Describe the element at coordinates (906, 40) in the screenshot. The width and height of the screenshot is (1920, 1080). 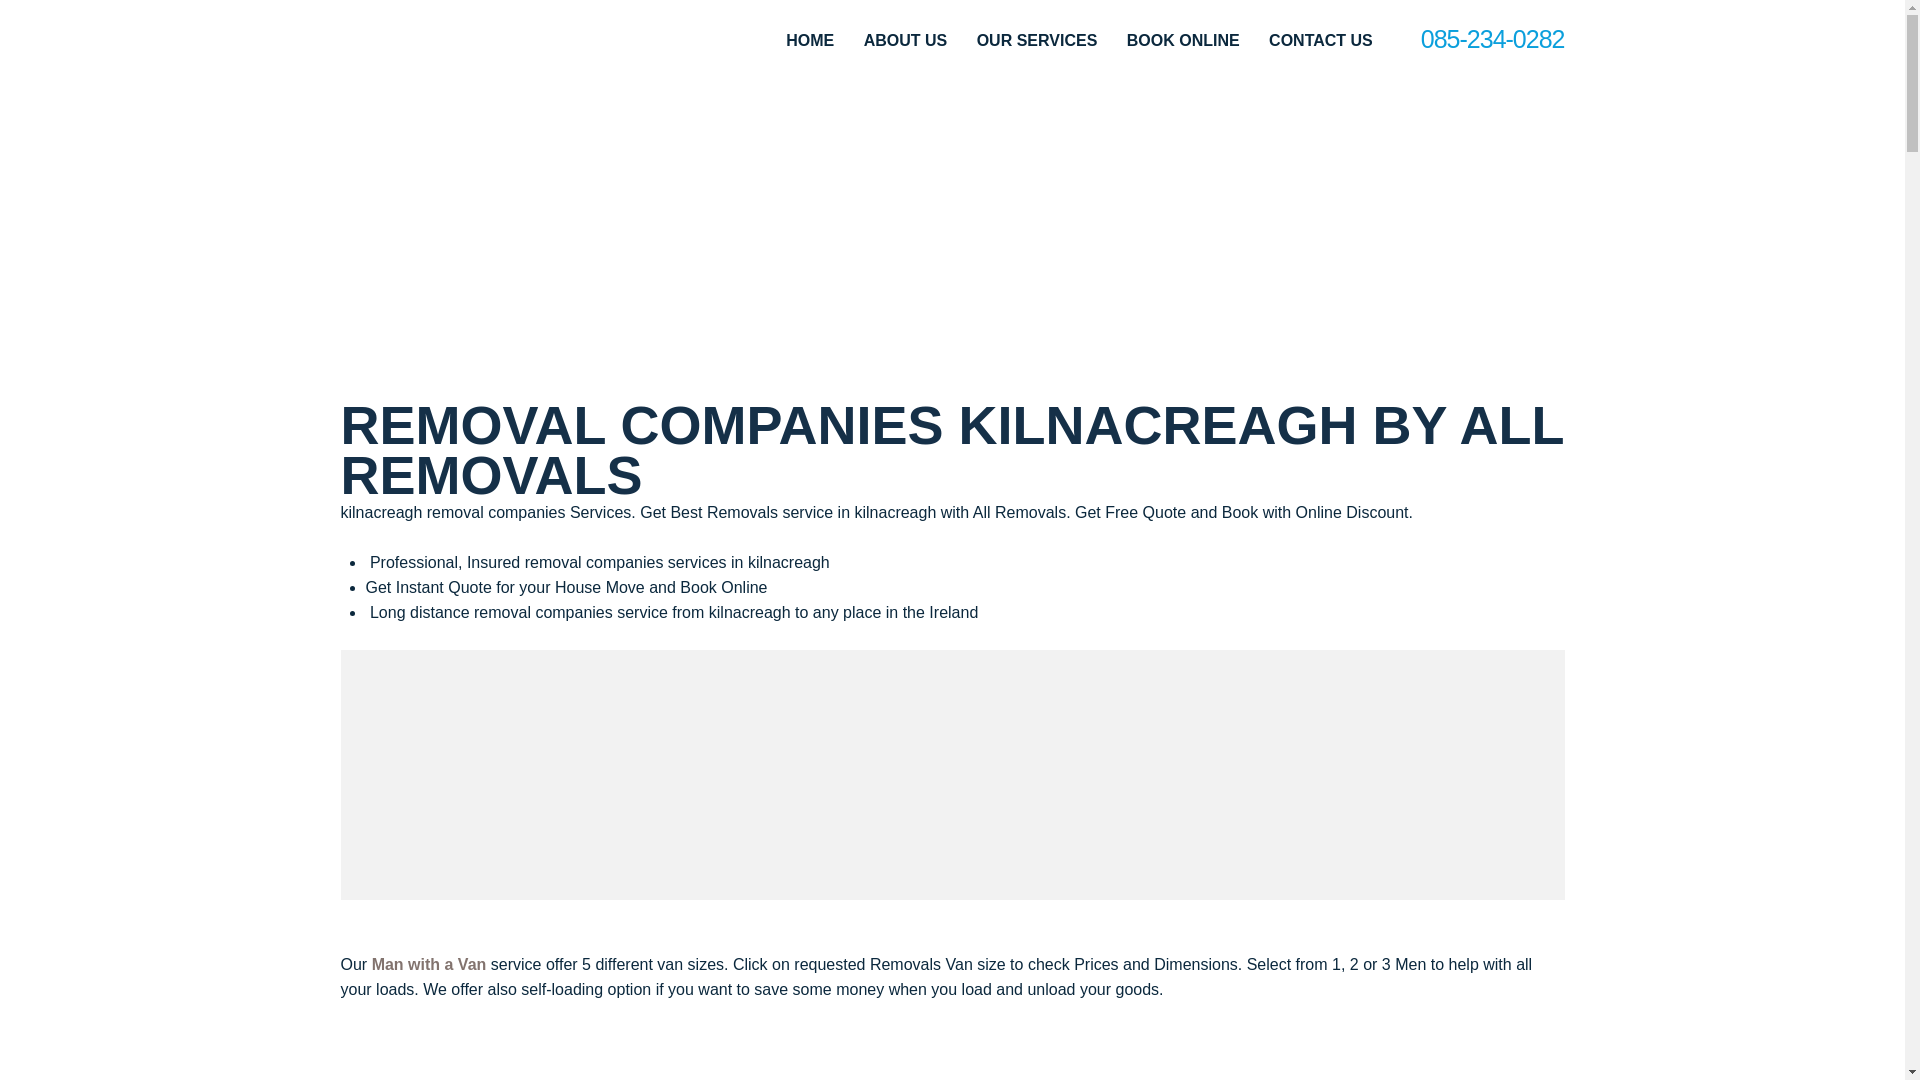
I see `ABOUT US` at that location.